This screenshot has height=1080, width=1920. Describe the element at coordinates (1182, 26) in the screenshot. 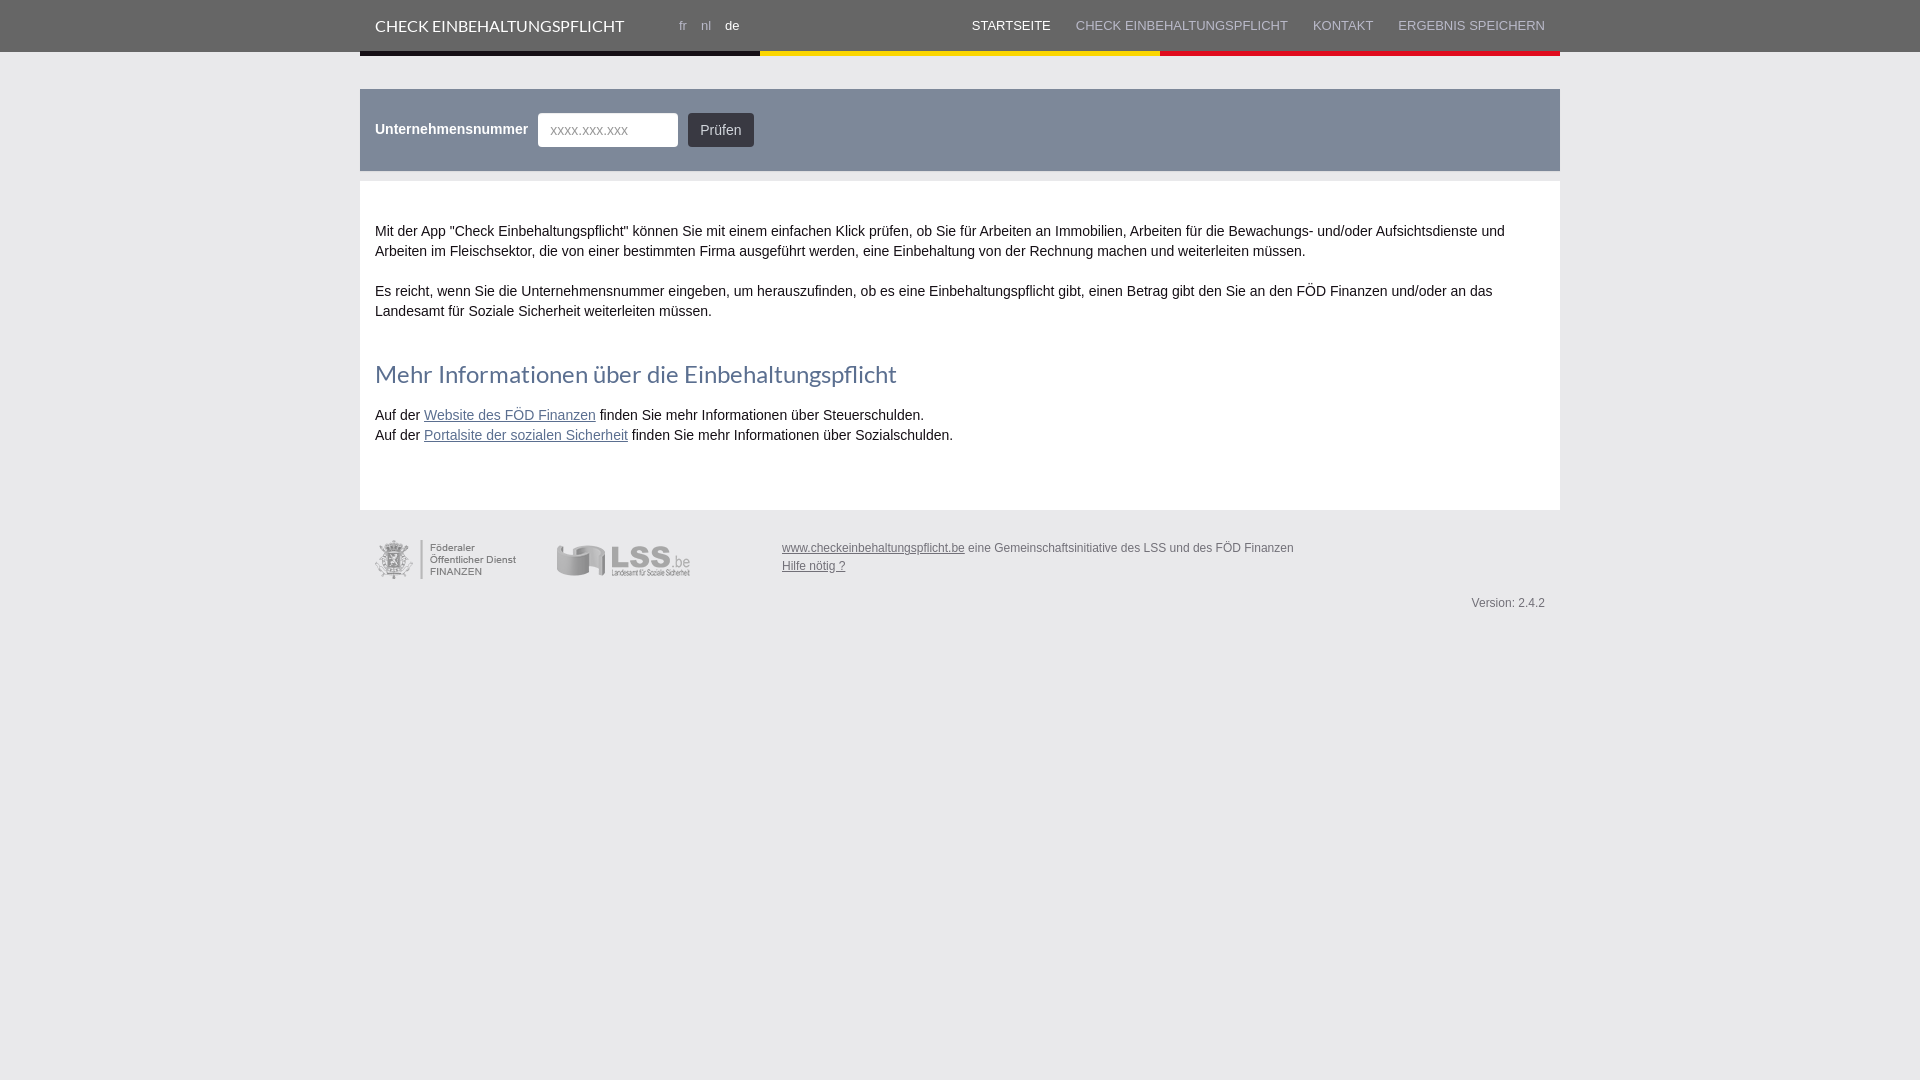

I see `CHECK EINBEHALTUNGSPFLICHT` at that location.